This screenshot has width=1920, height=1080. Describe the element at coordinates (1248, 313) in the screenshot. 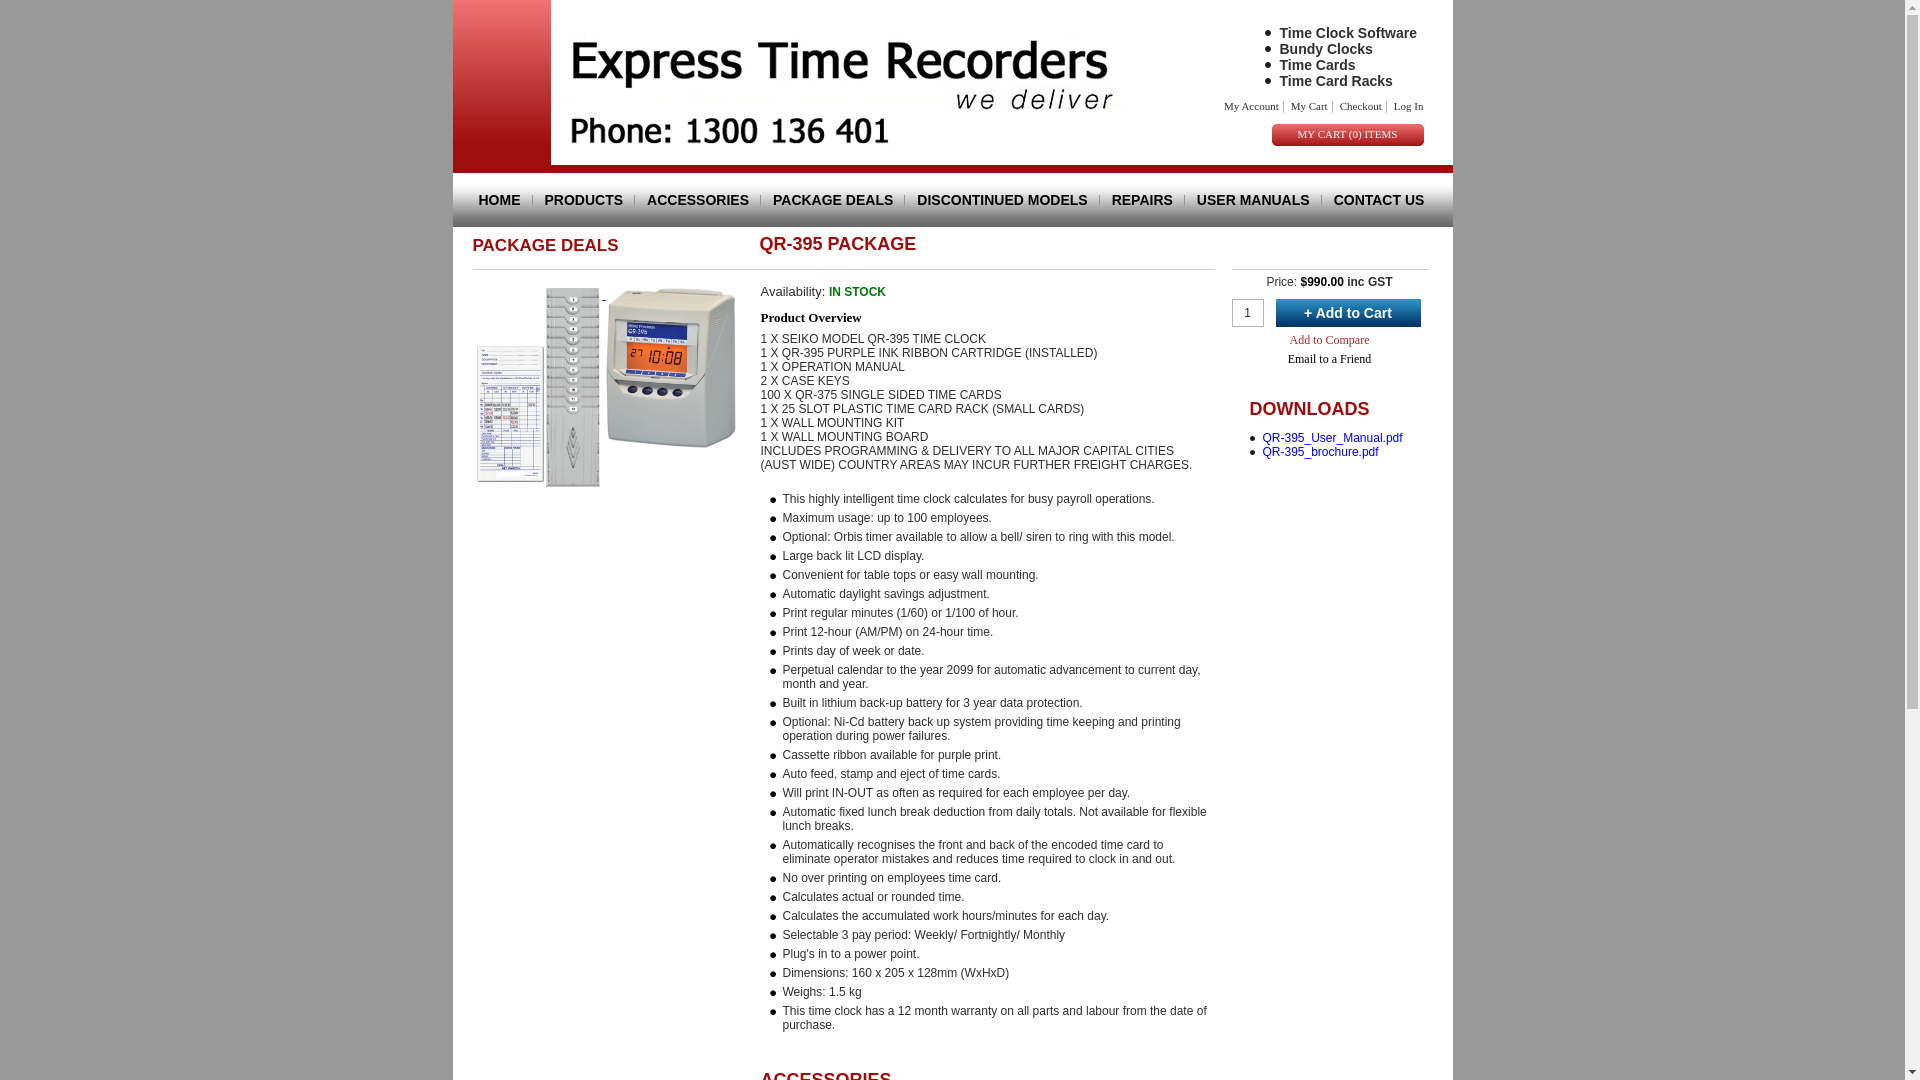

I see `Qty` at that location.